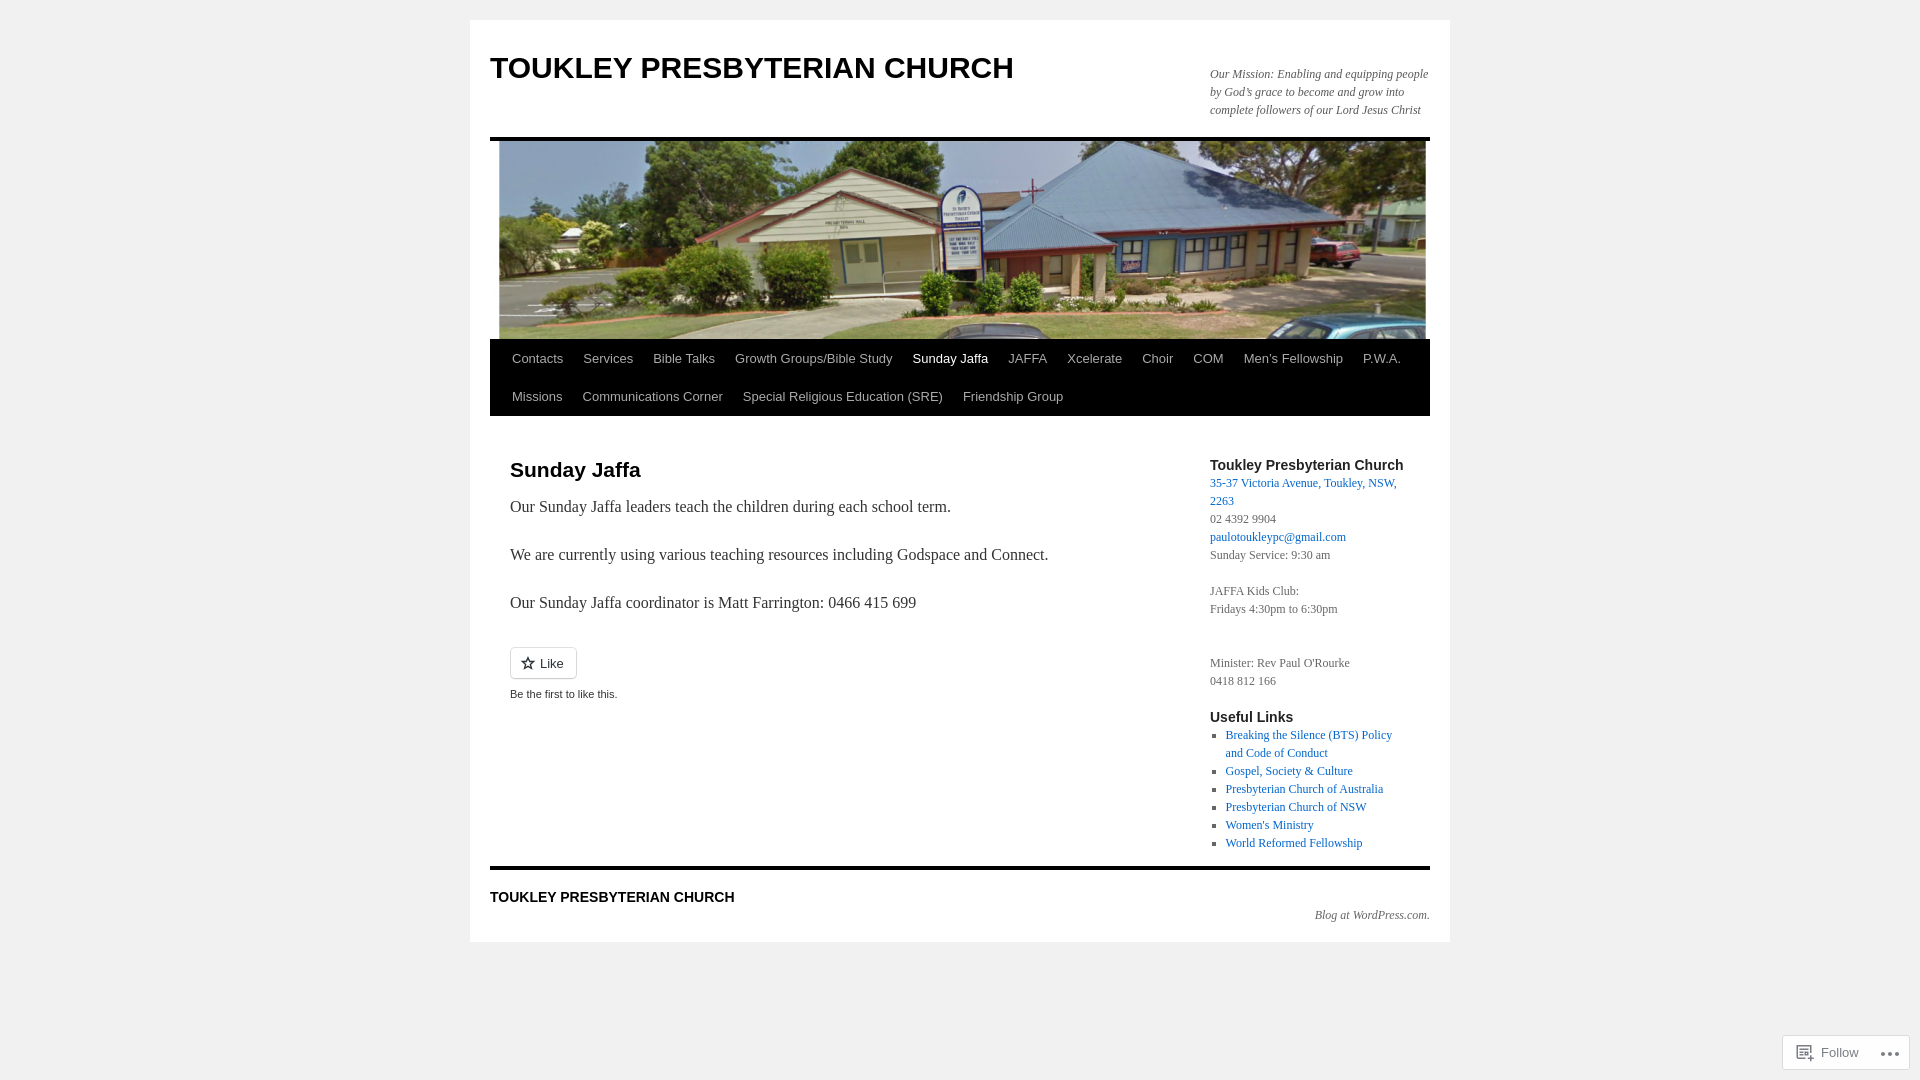  I want to click on Blog at WordPress.com., so click(1372, 915).